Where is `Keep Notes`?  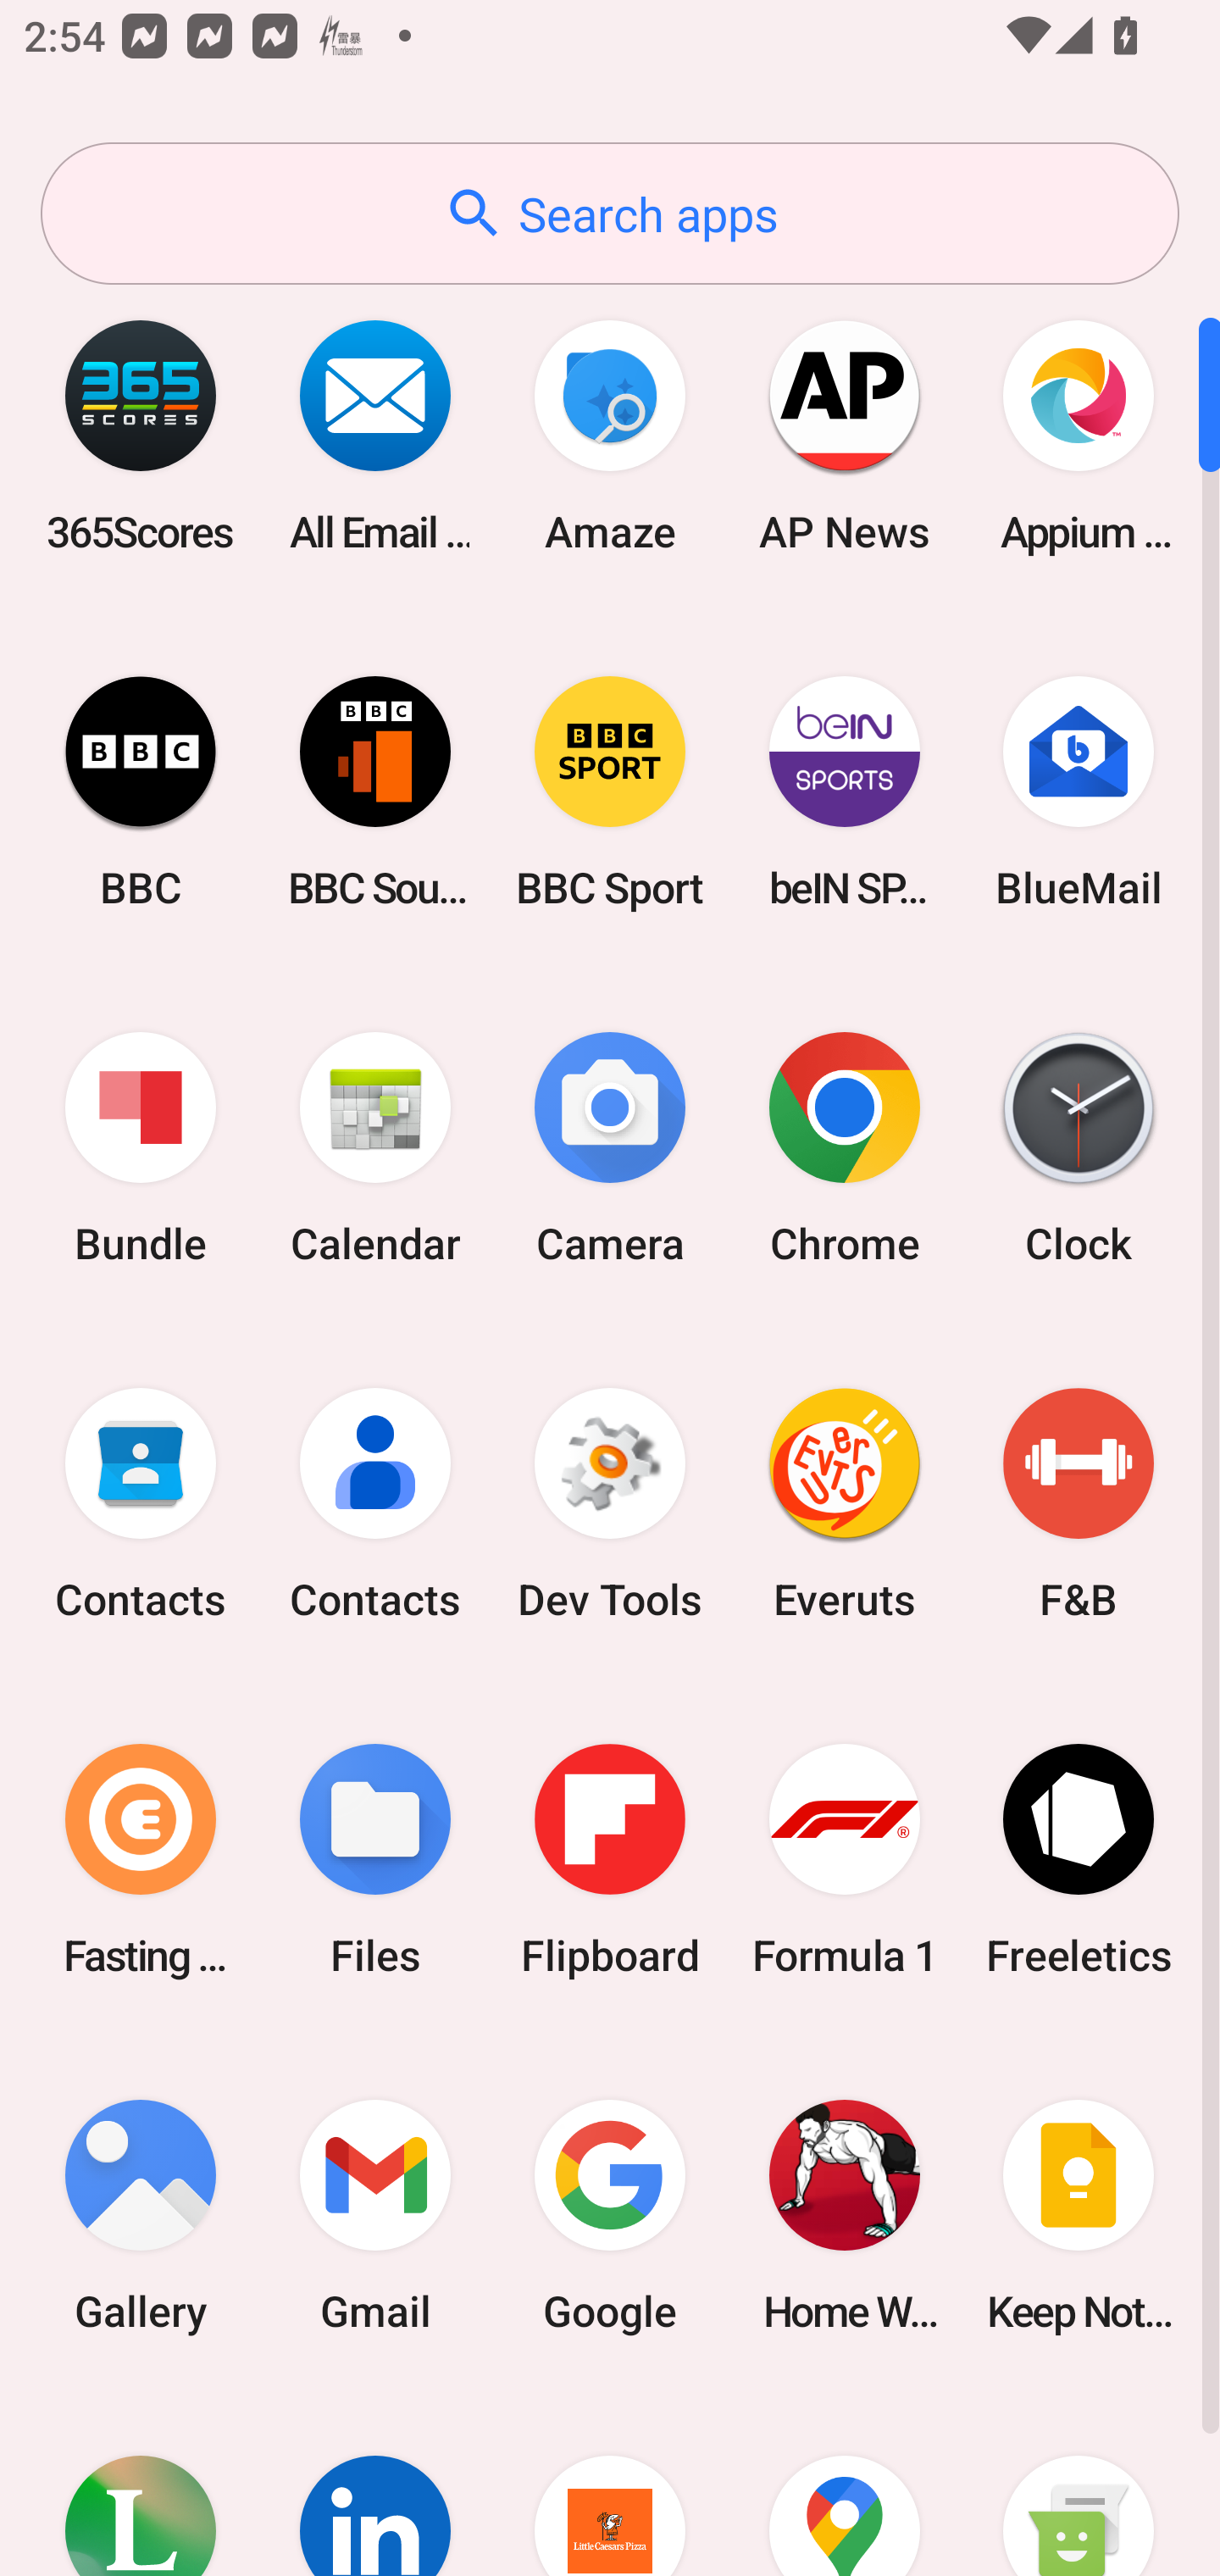
Keep Notes is located at coordinates (1079, 2215).